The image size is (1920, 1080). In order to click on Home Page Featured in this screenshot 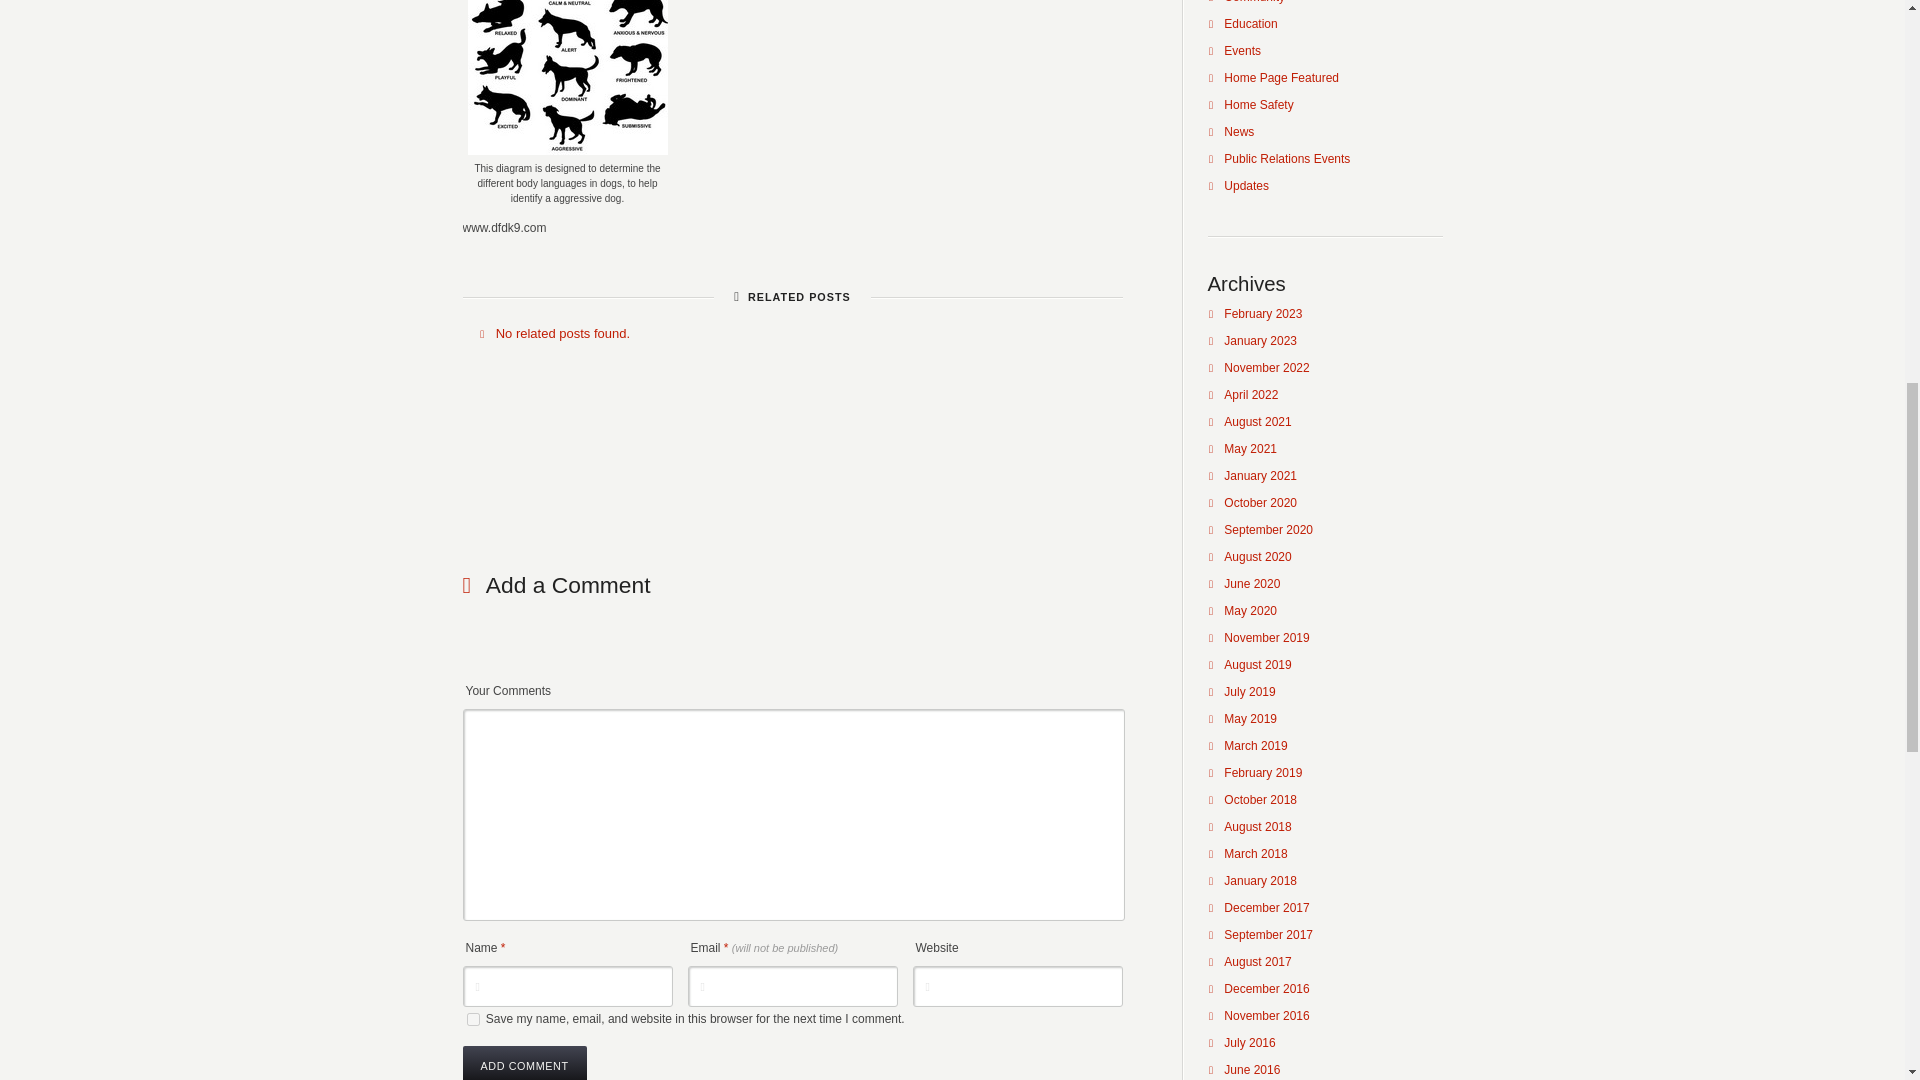, I will do `click(1281, 78)`.